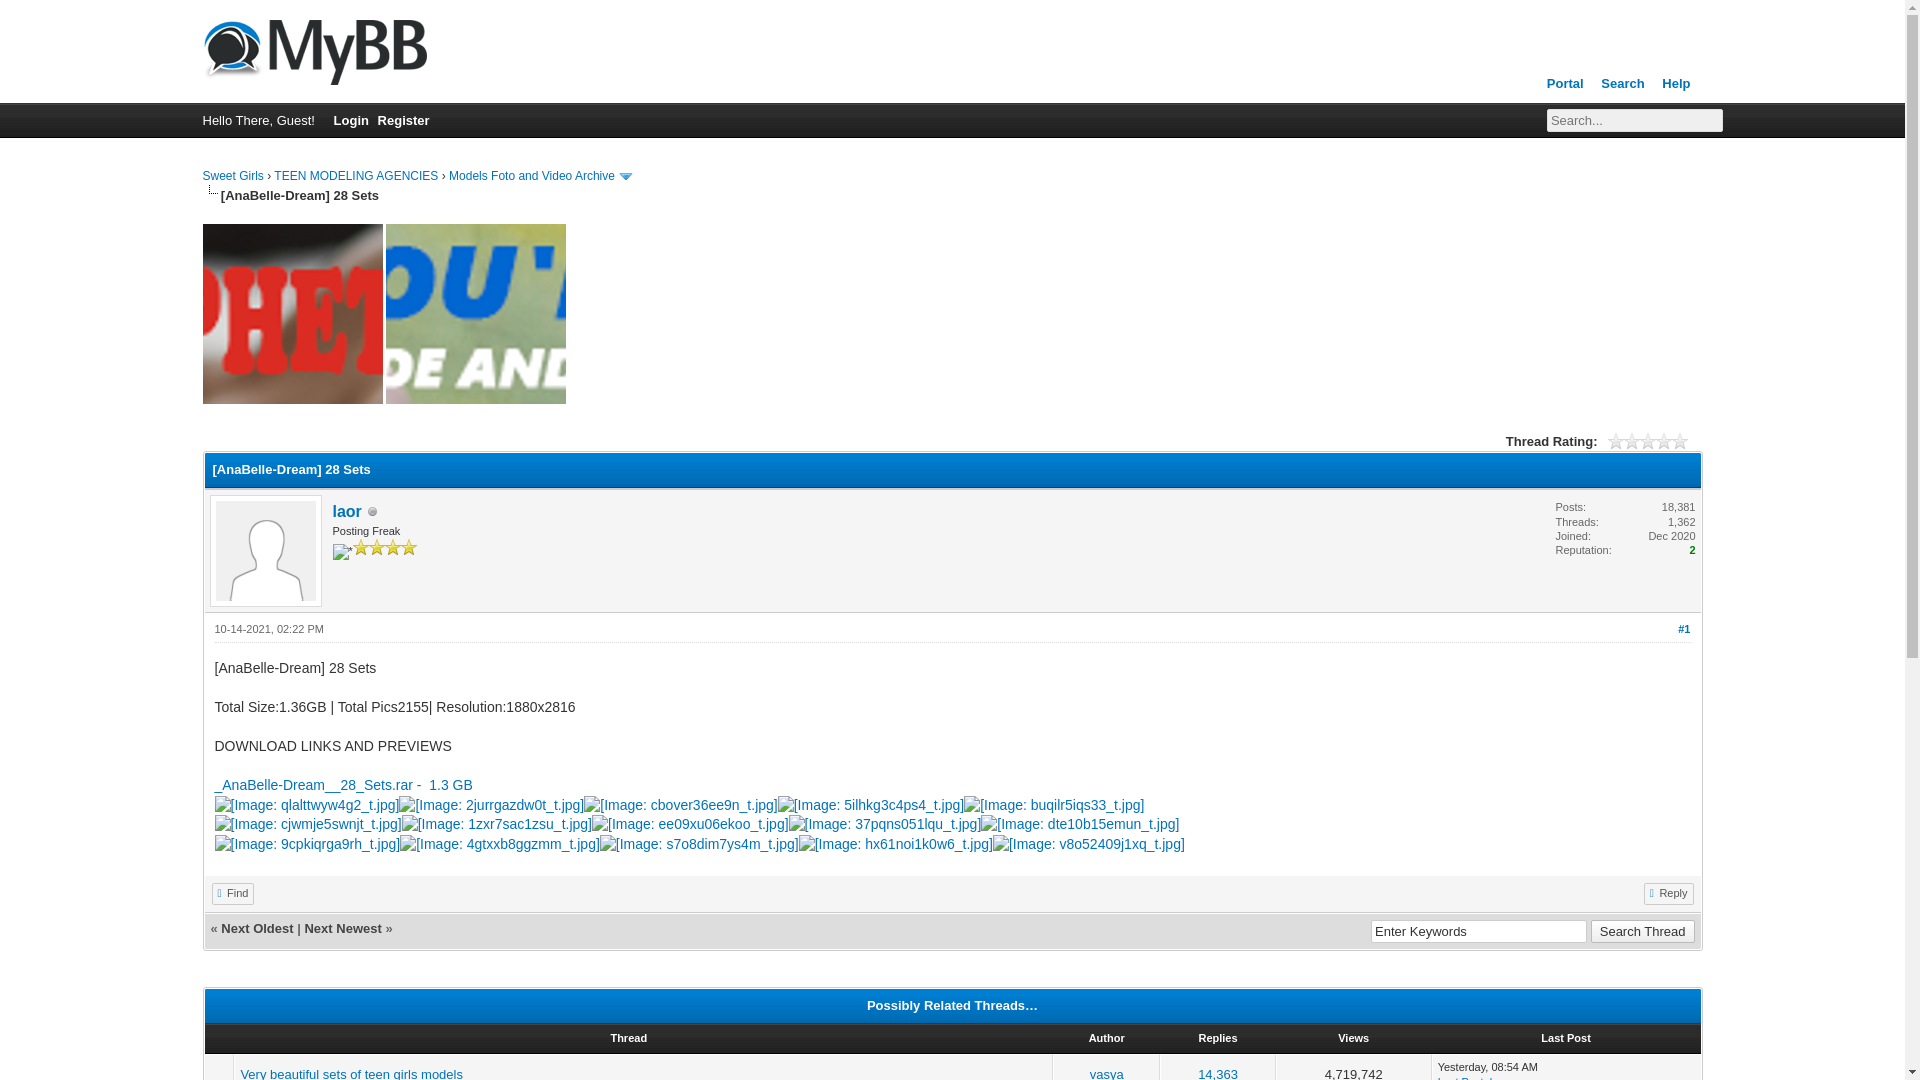  Describe the element at coordinates (1676, 84) in the screenshot. I see `Help` at that location.